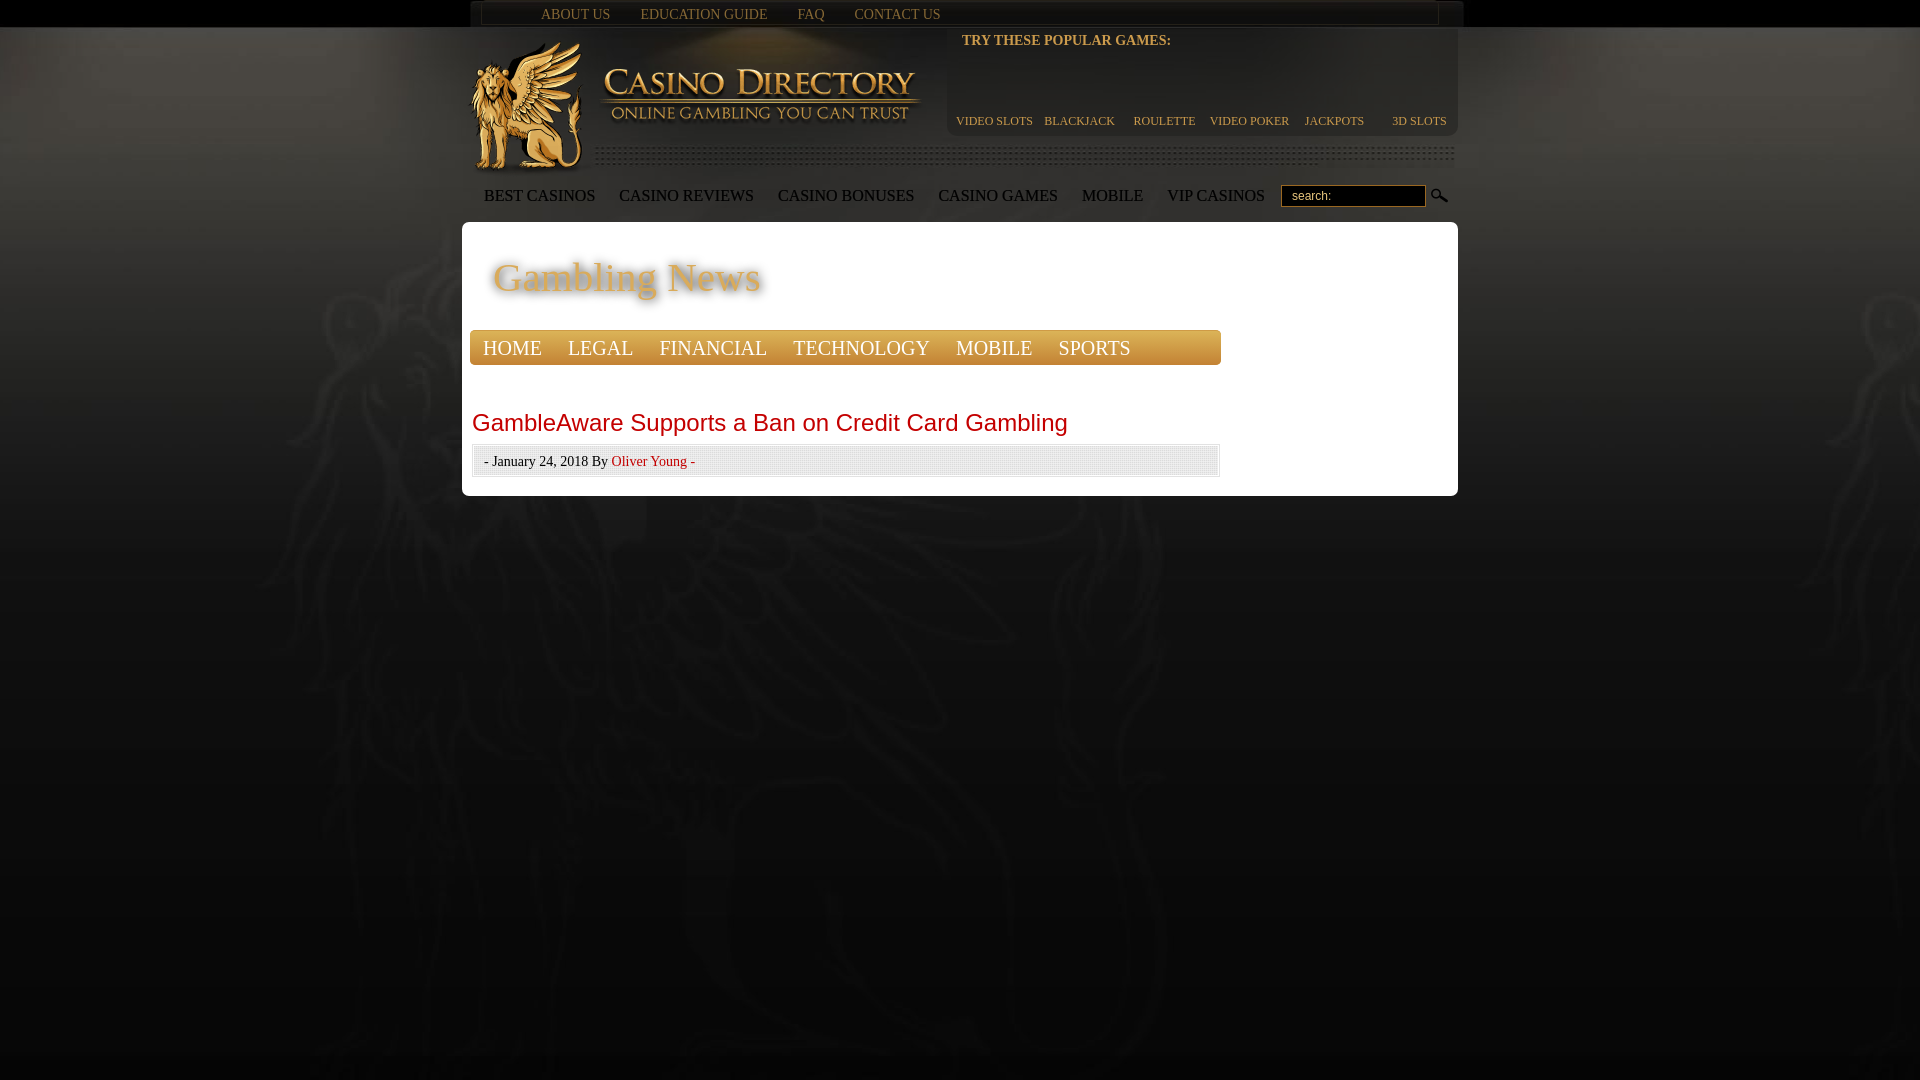 This screenshot has height=1080, width=1920. I want to click on CASINO BONUSES, so click(846, 196).